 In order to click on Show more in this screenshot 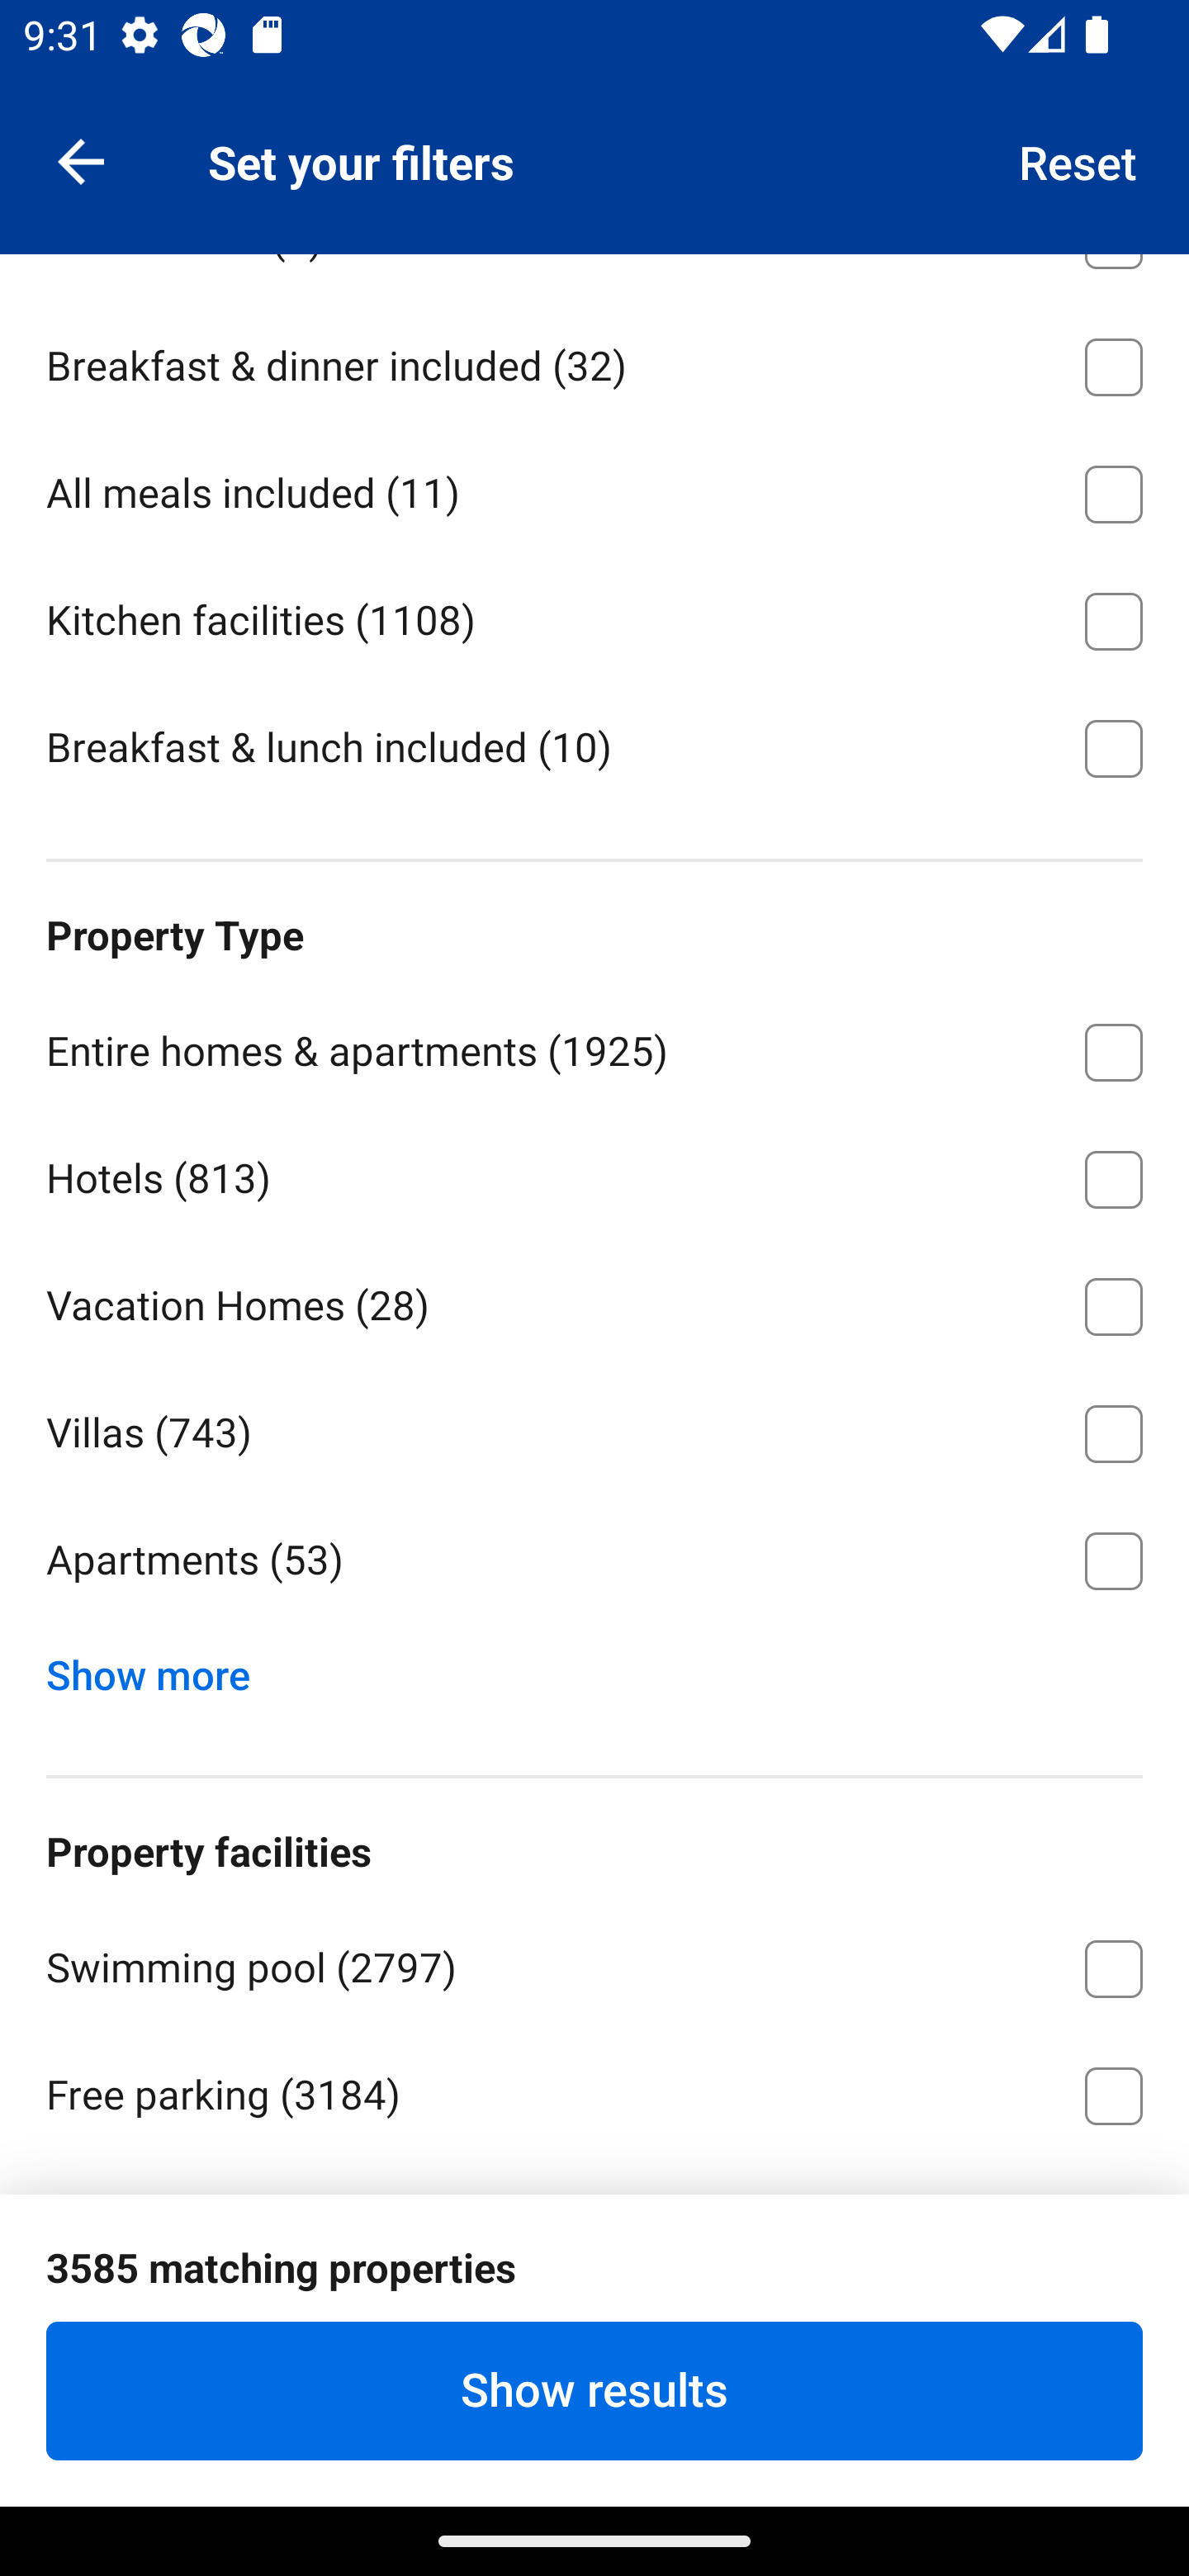, I will do `click(160, 1668)`.